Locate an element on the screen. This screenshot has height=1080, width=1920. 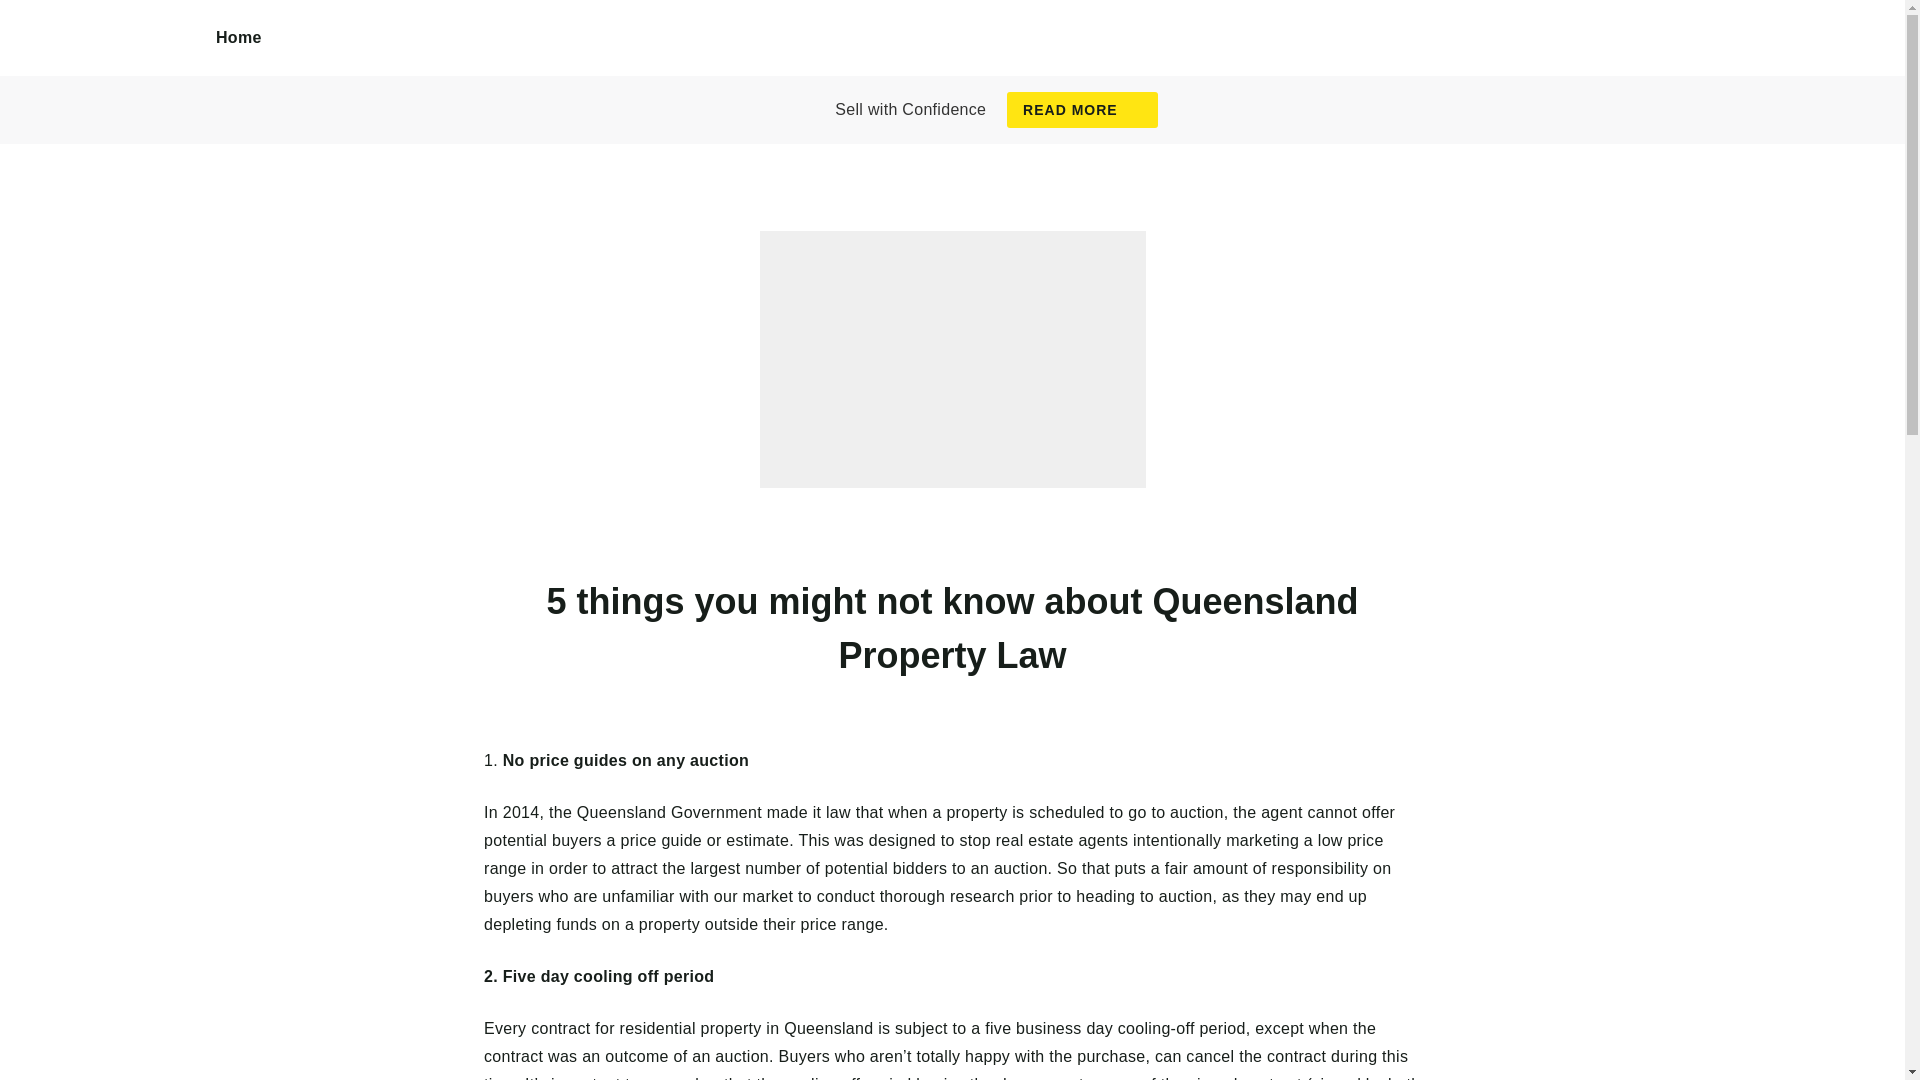
Home is located at coordinates (239, 38).